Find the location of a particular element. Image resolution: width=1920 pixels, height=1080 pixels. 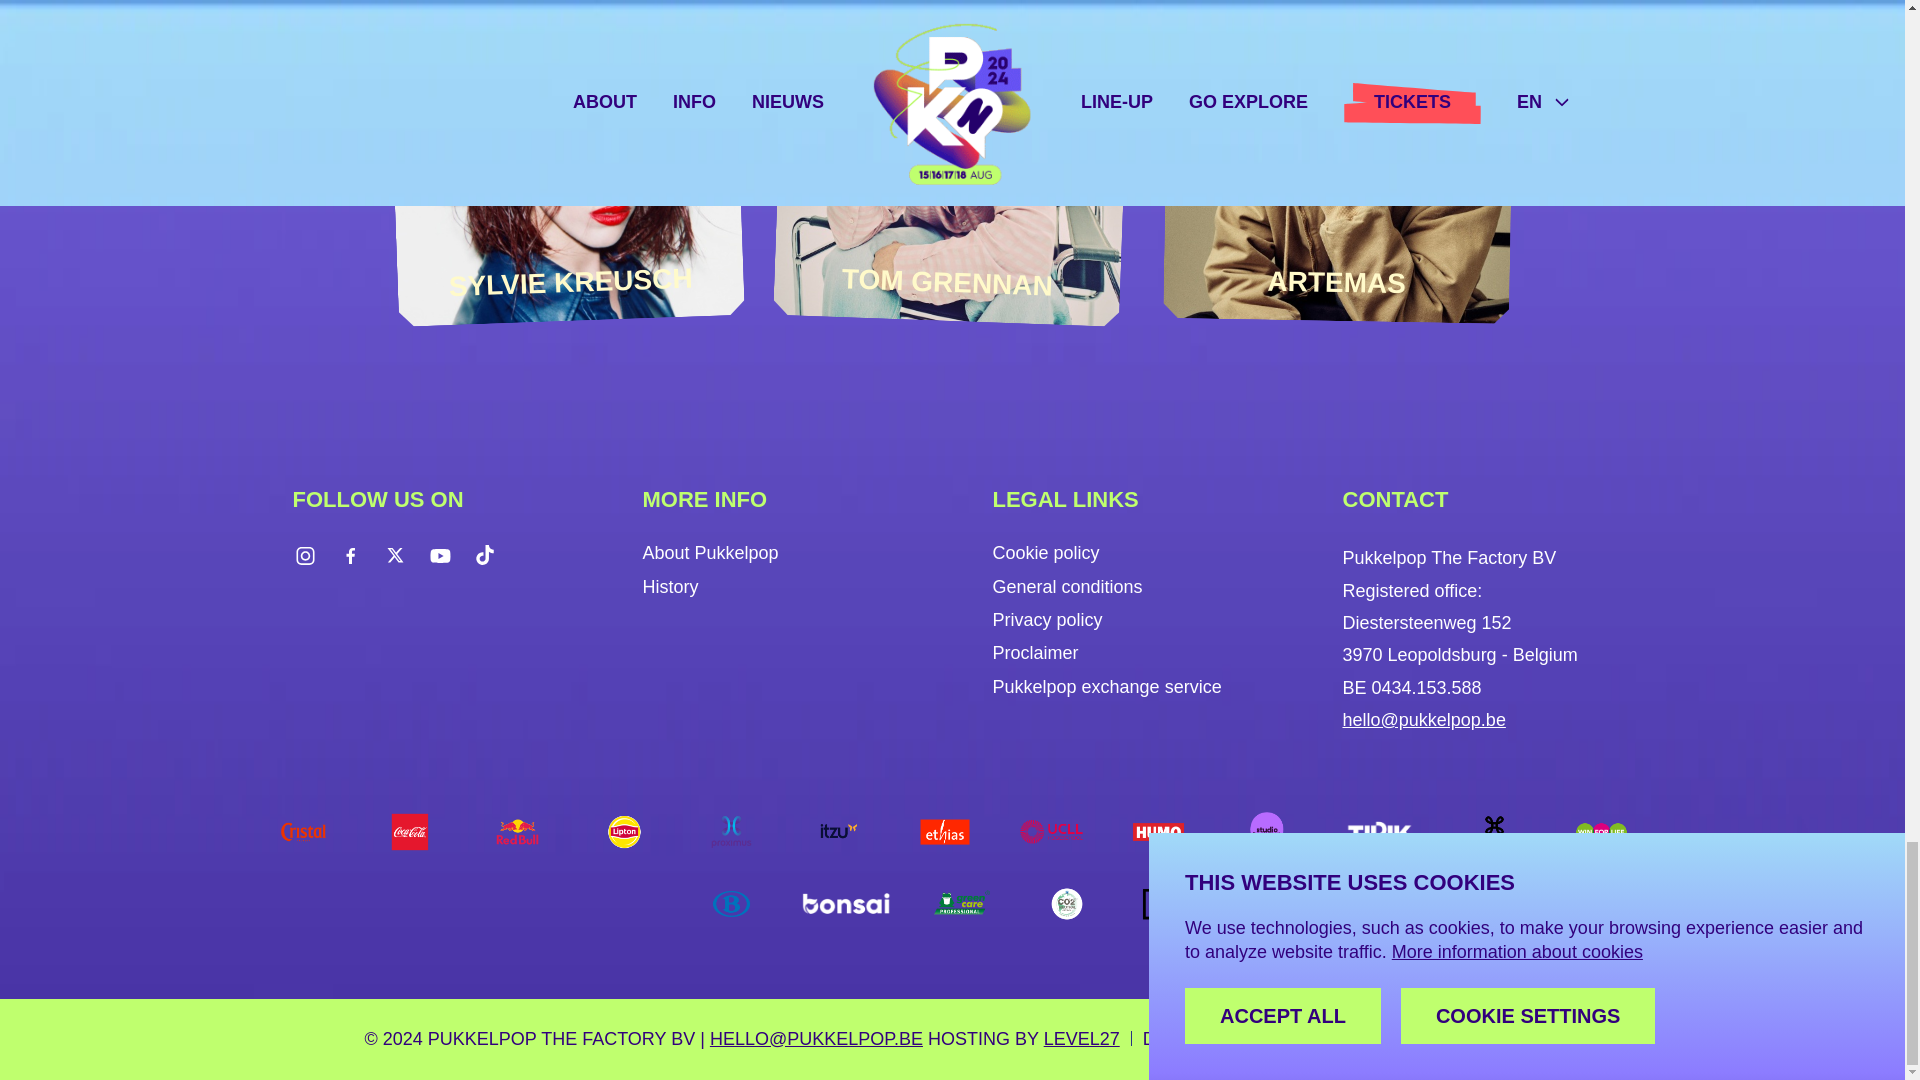

Itzu is located at coordinates (838, 832).